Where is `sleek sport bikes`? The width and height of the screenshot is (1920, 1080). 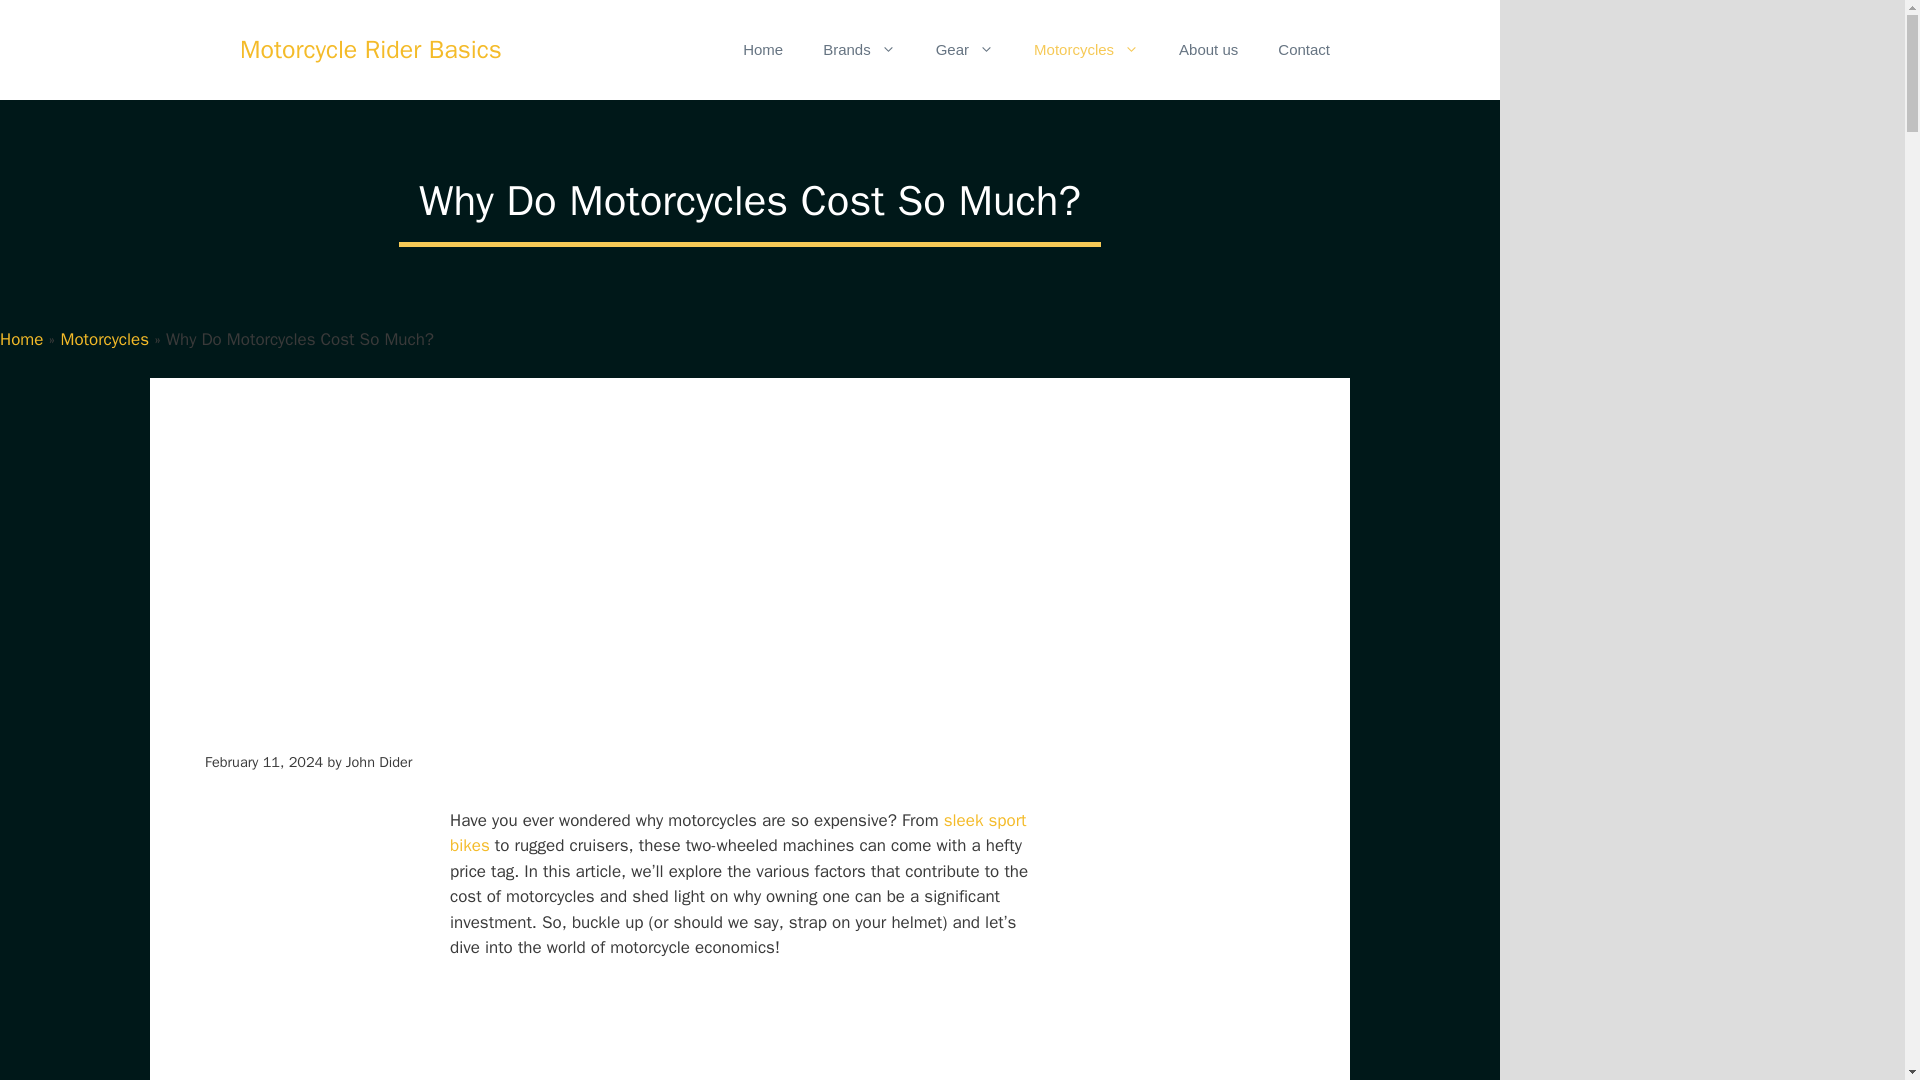
sleek sport bikes is located at coordinates (738, 834).